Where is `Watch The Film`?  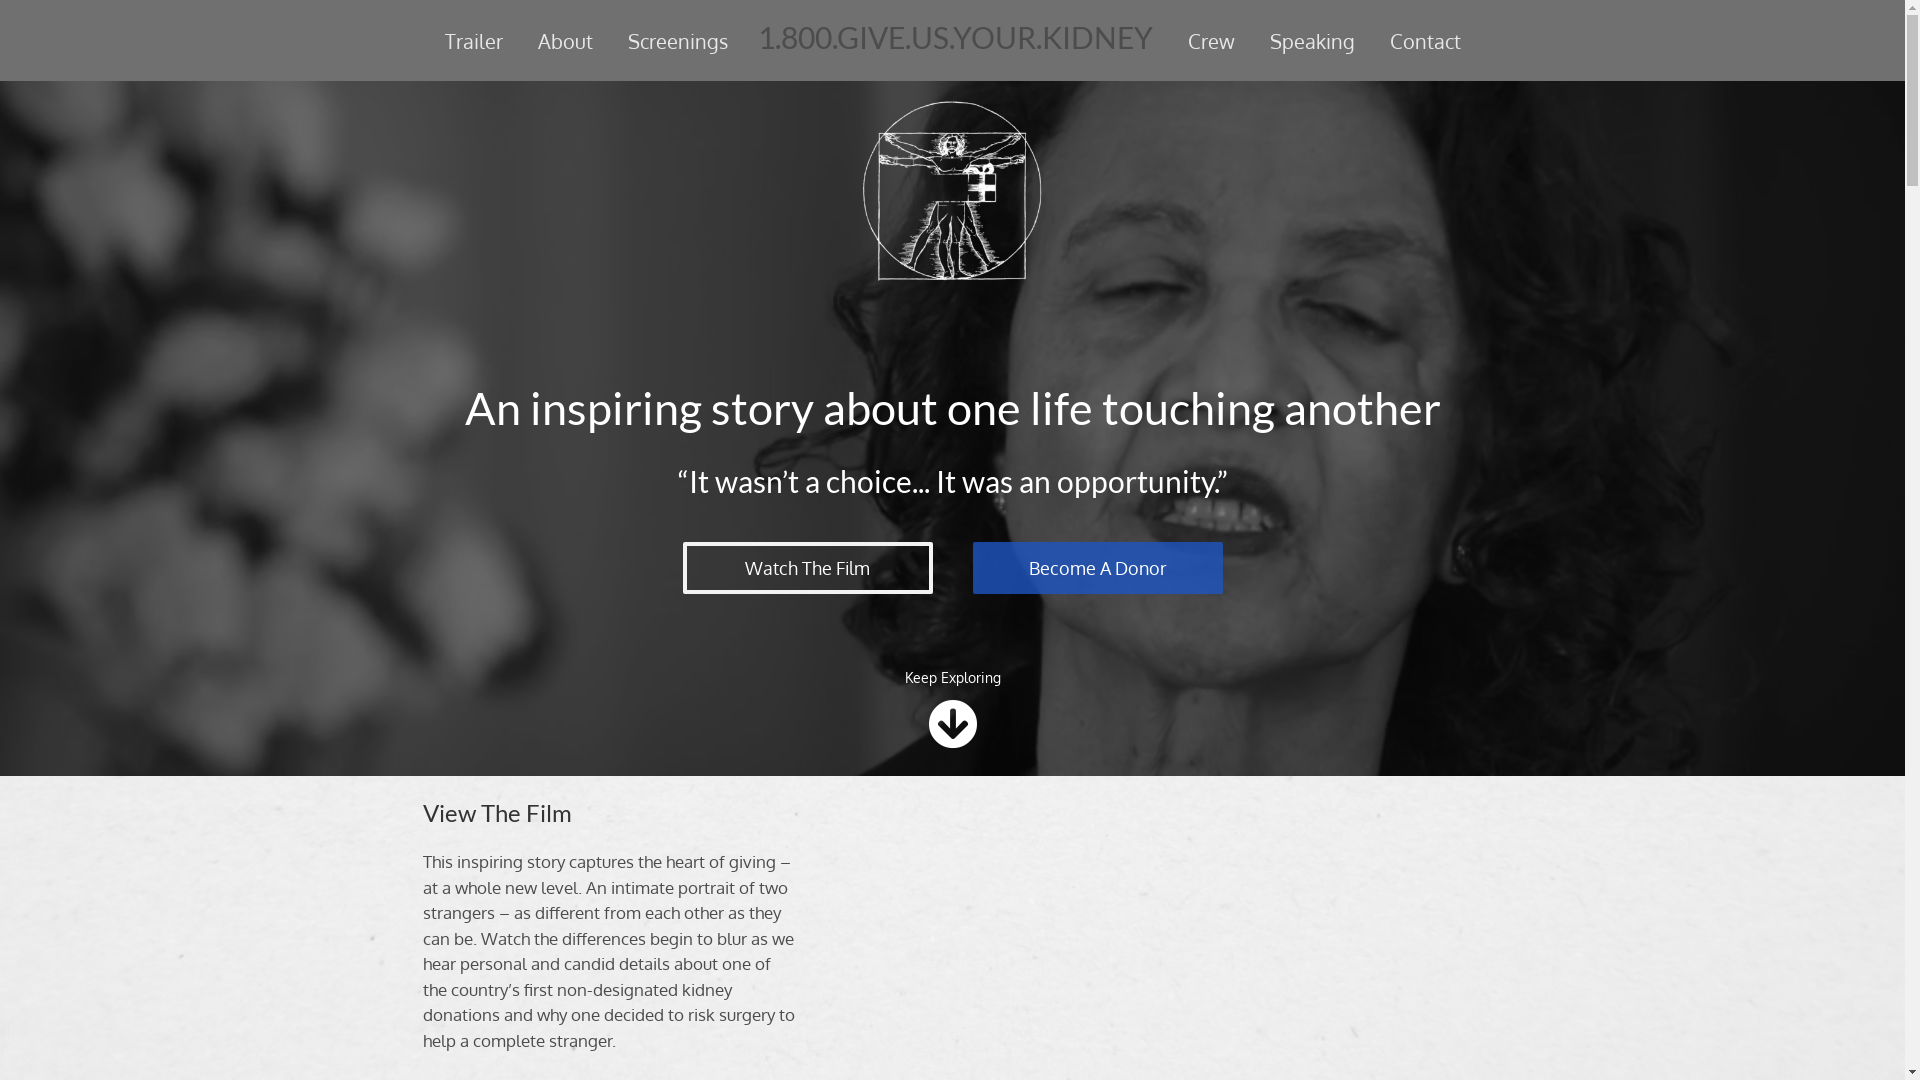
Watch The Film is located at coordinates (807, 568).